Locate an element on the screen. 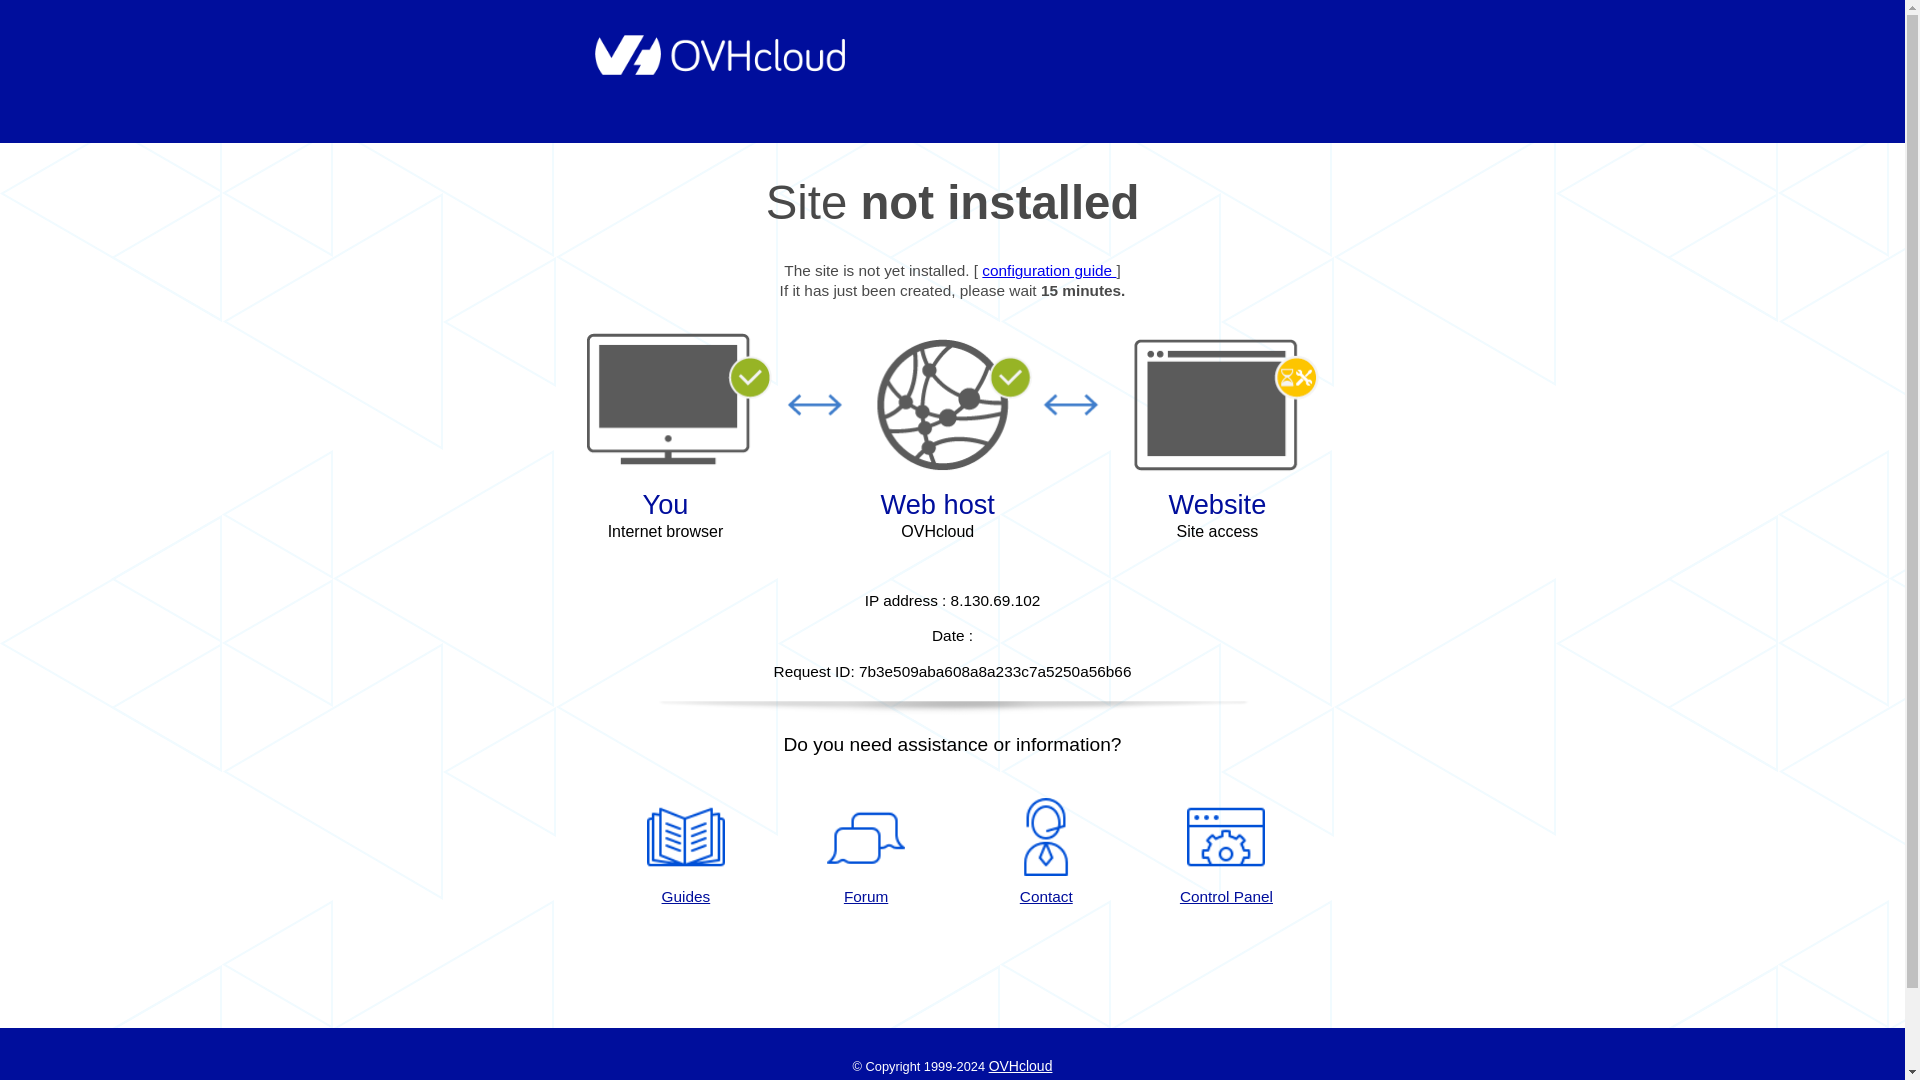 The width and height of the screenshot is (1920, 1080). configuration guide is located at coordinates (1048, 270).